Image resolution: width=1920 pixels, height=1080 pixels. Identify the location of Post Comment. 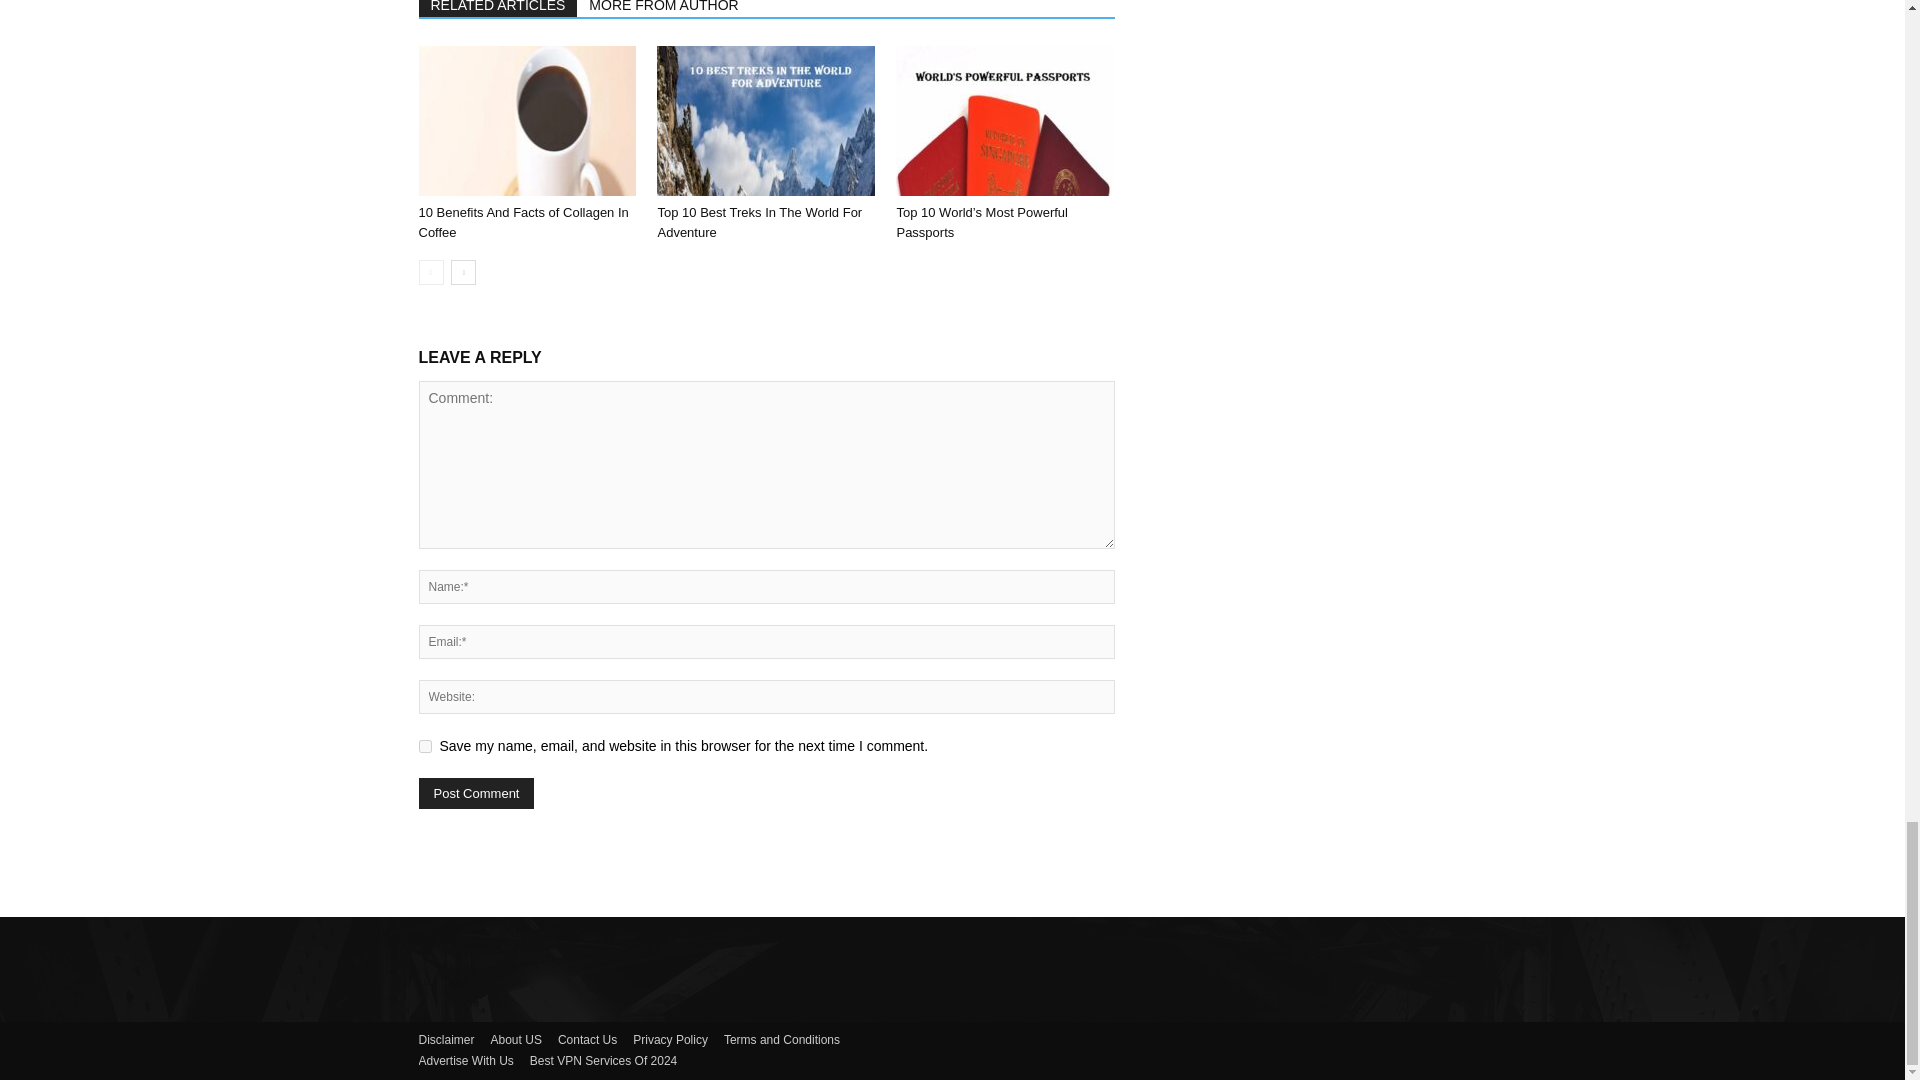
(476, 792).